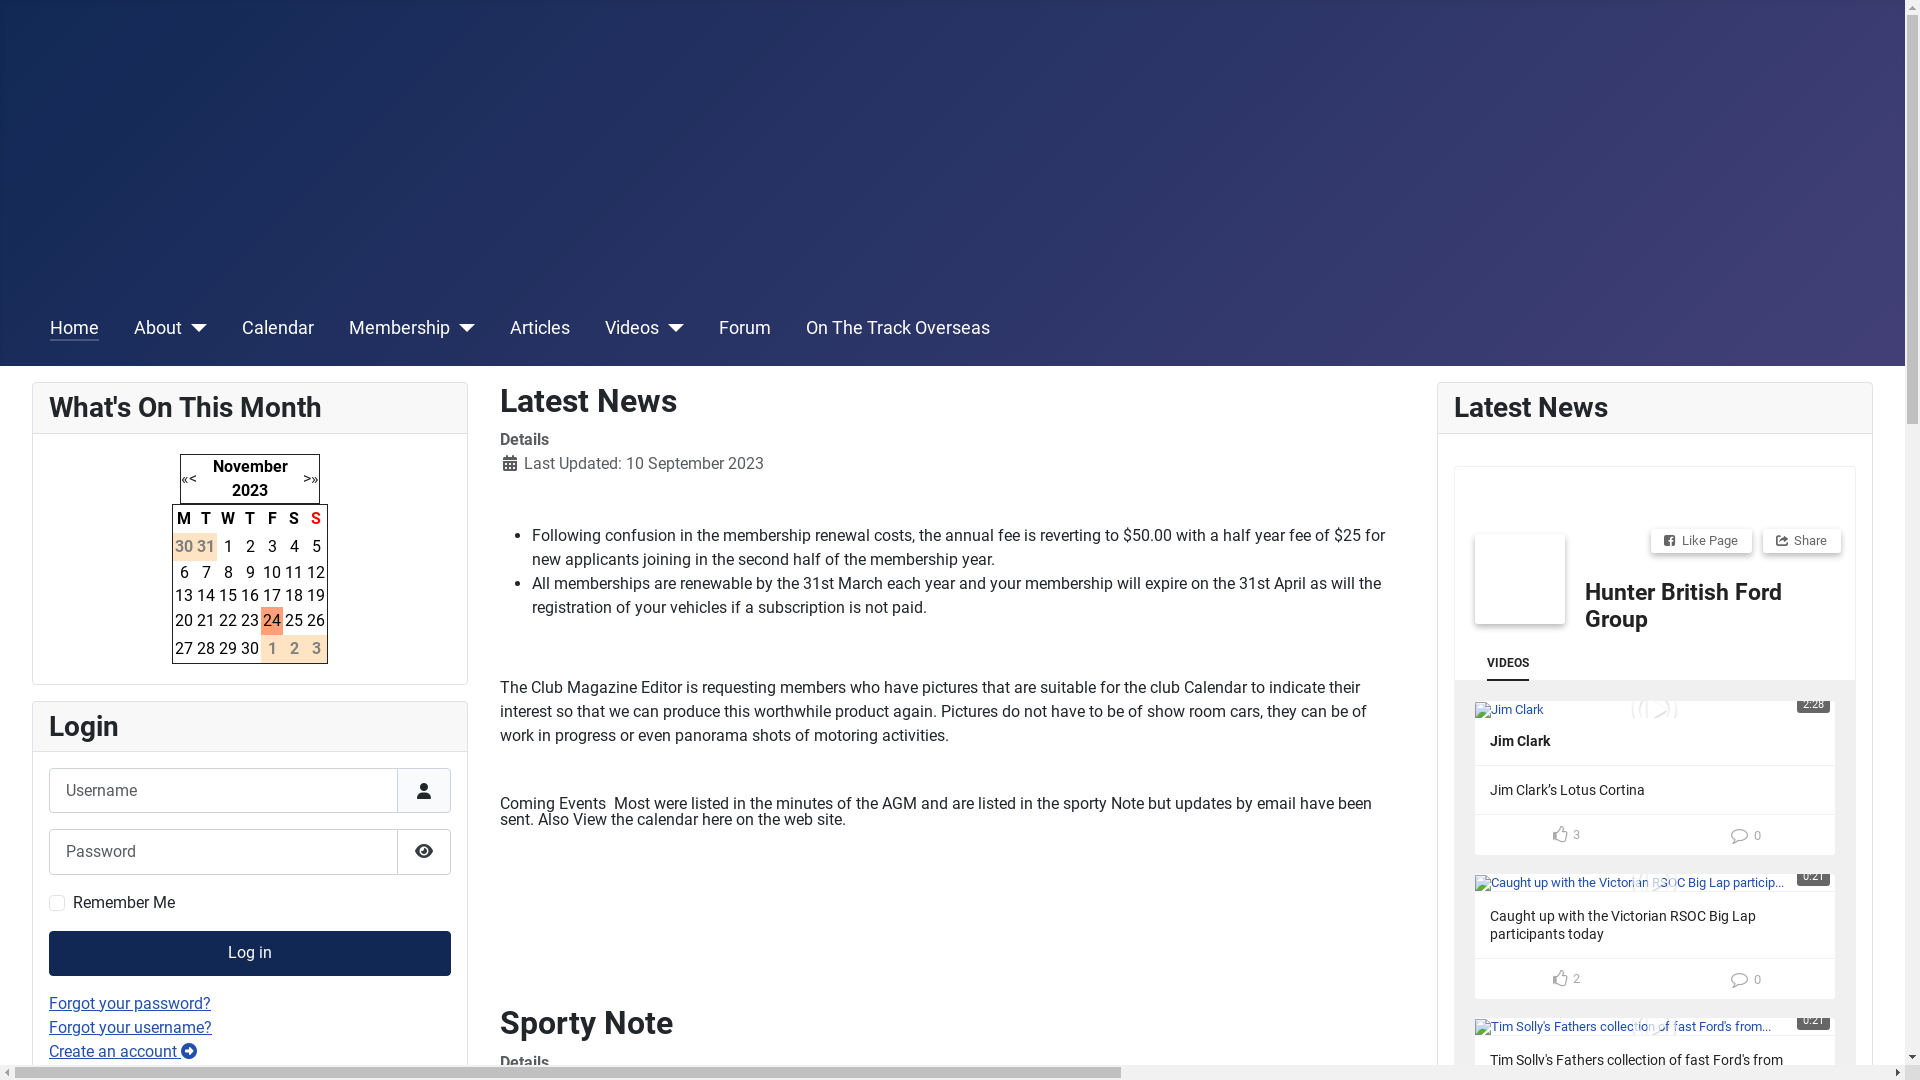 The width and height of the screenshot is (1920, 1080). What do you see at coordinates (250, 572) in the screenshot?
I see `9` at bounding box center [250, 572].